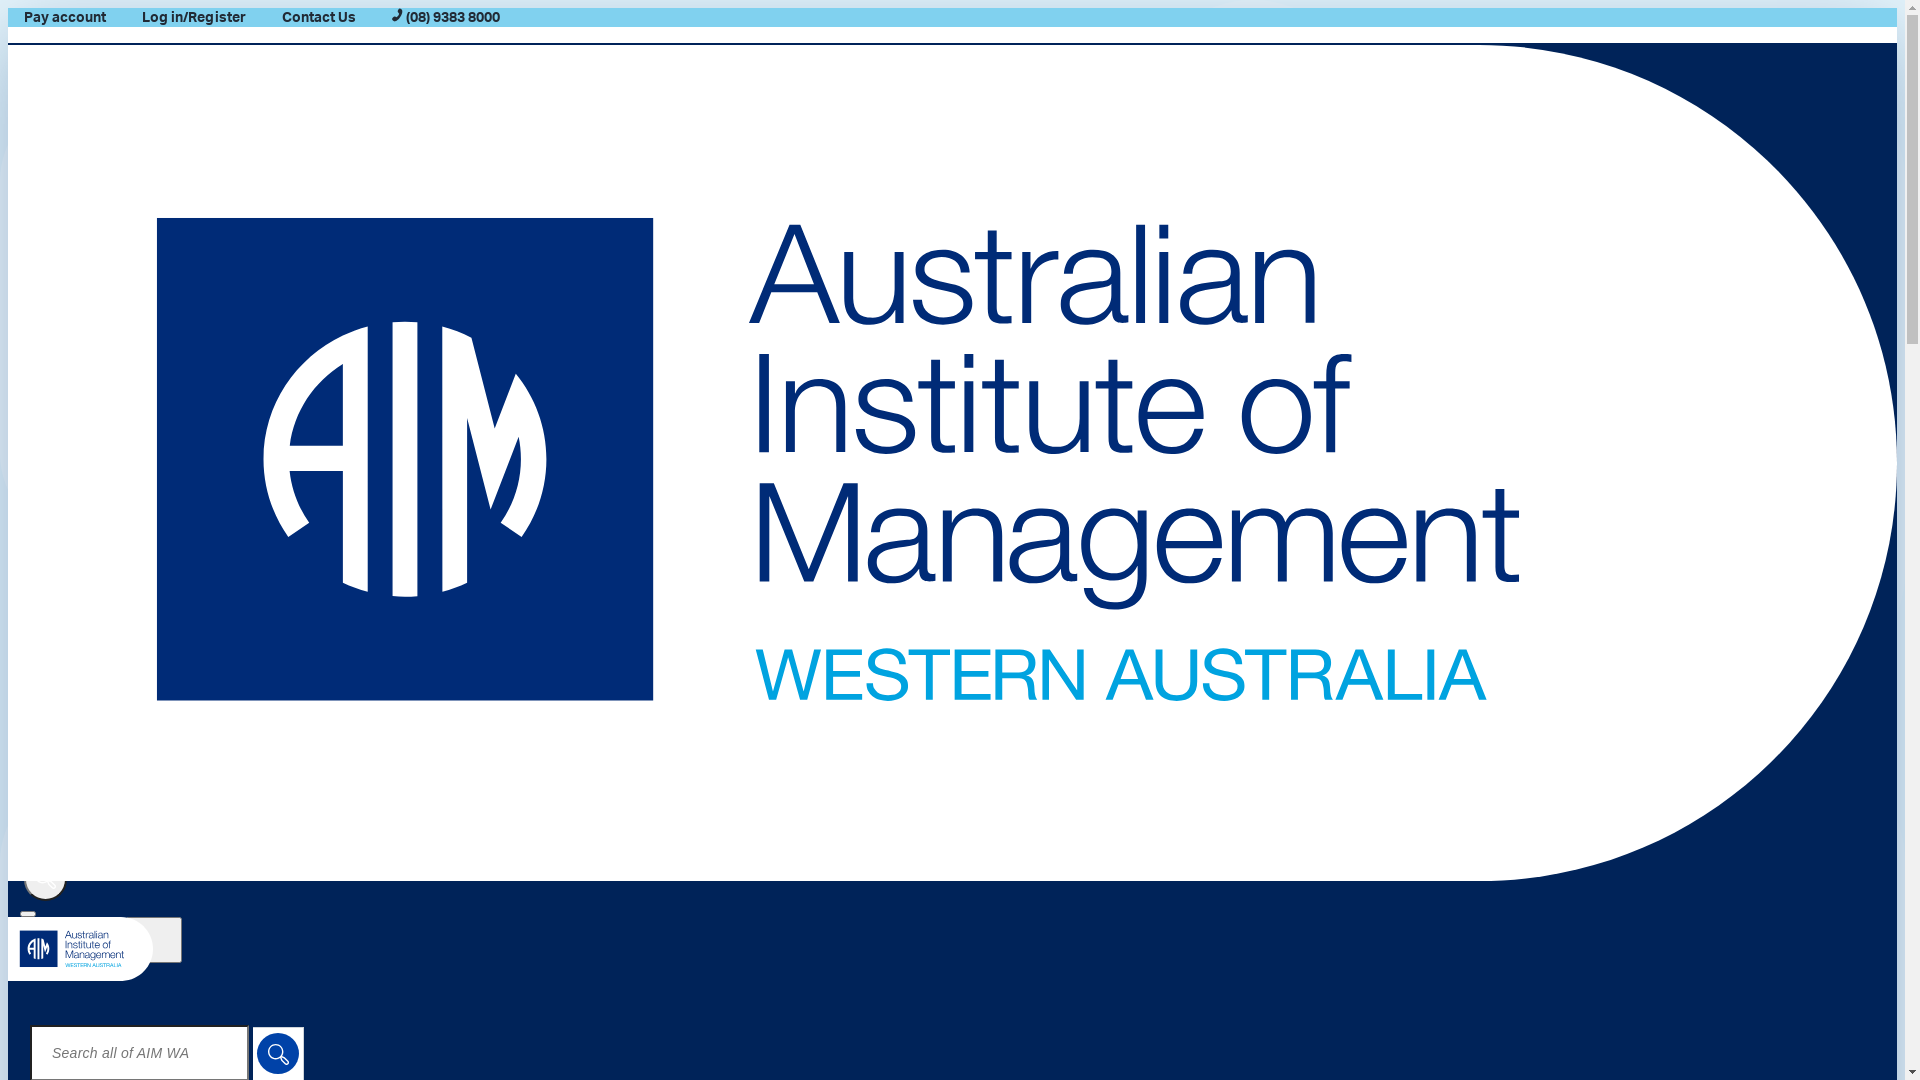 The height and width of the screenshot is (1080, 1920). I want to click on Membership, so click(972, 431).